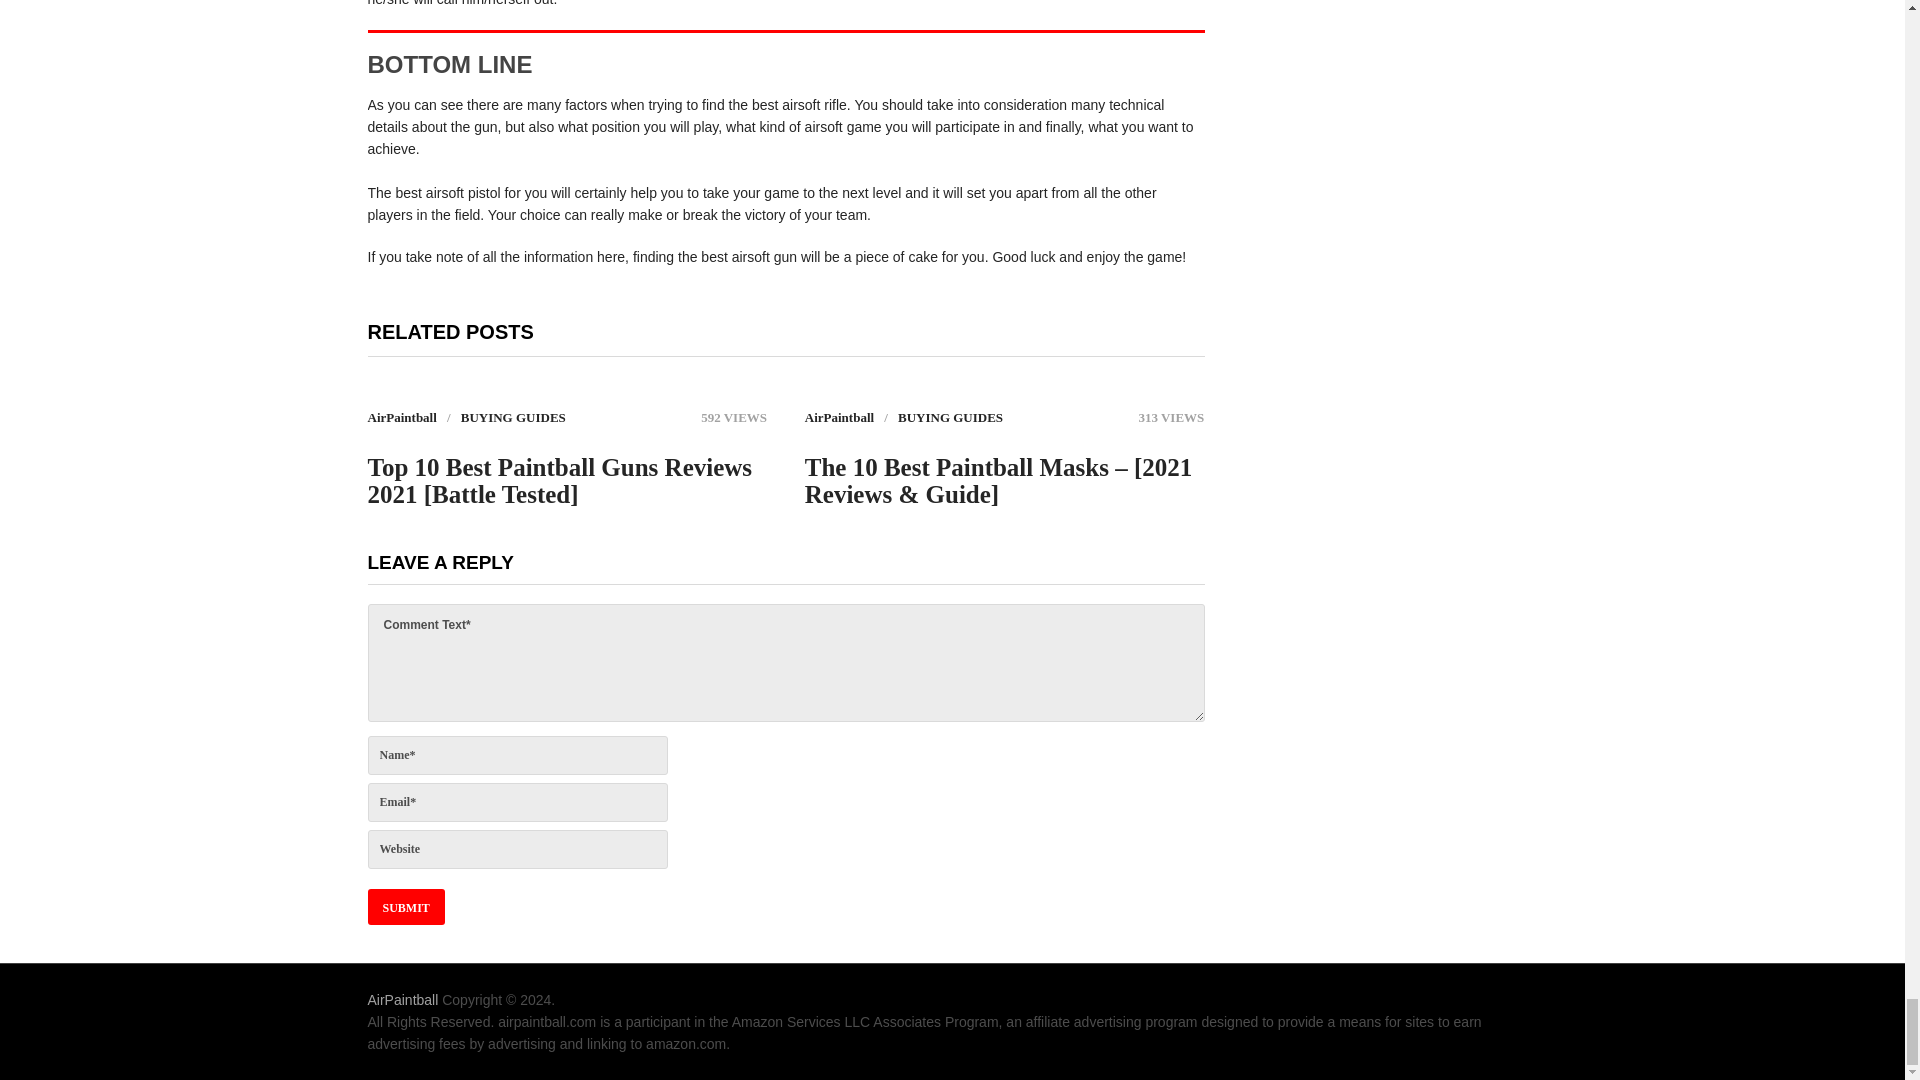 Image resolution: width=1920 pixels, height=1080 pixels. I want to click on BUYING GUIDES, so click(513, 418).